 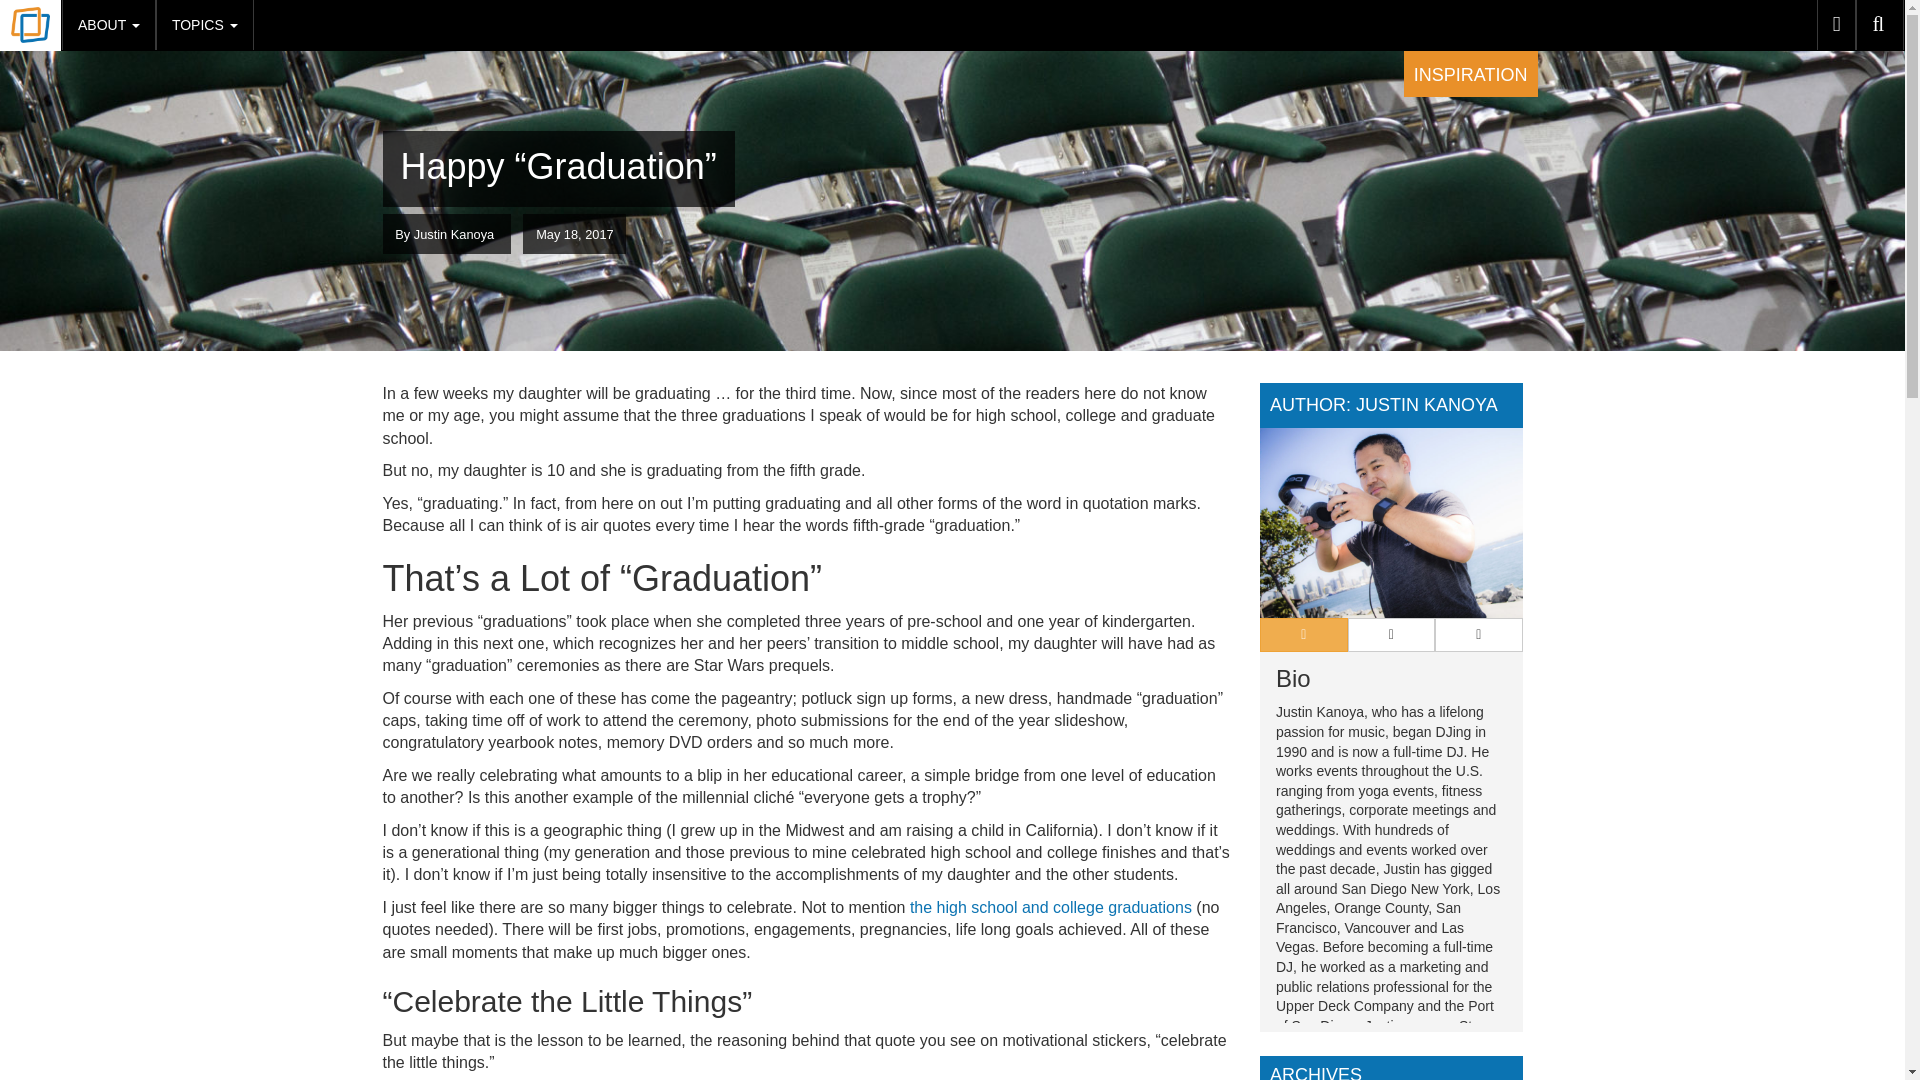 I want to click on Search, so click(x=1880, y=24).